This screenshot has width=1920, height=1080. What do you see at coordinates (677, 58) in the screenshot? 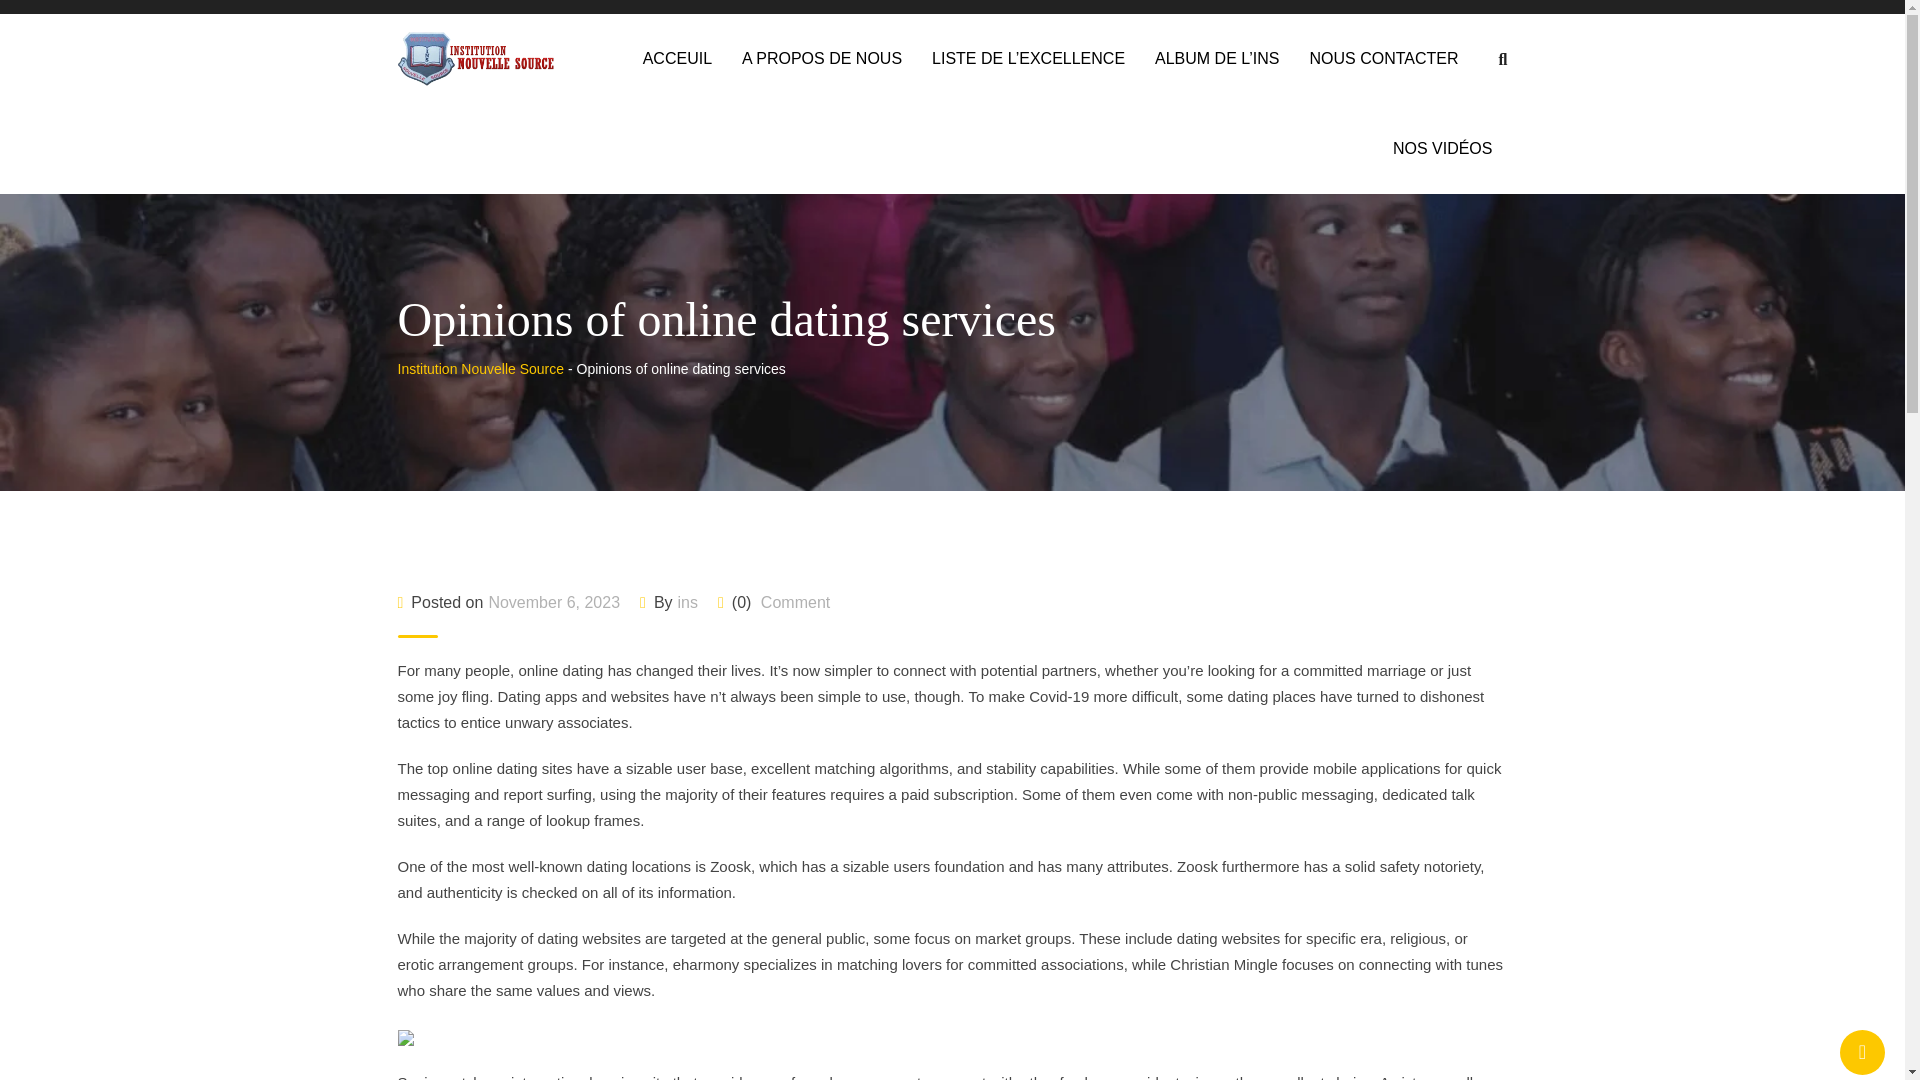
I see `ACCEUIL` at bounding box center [677, 58].